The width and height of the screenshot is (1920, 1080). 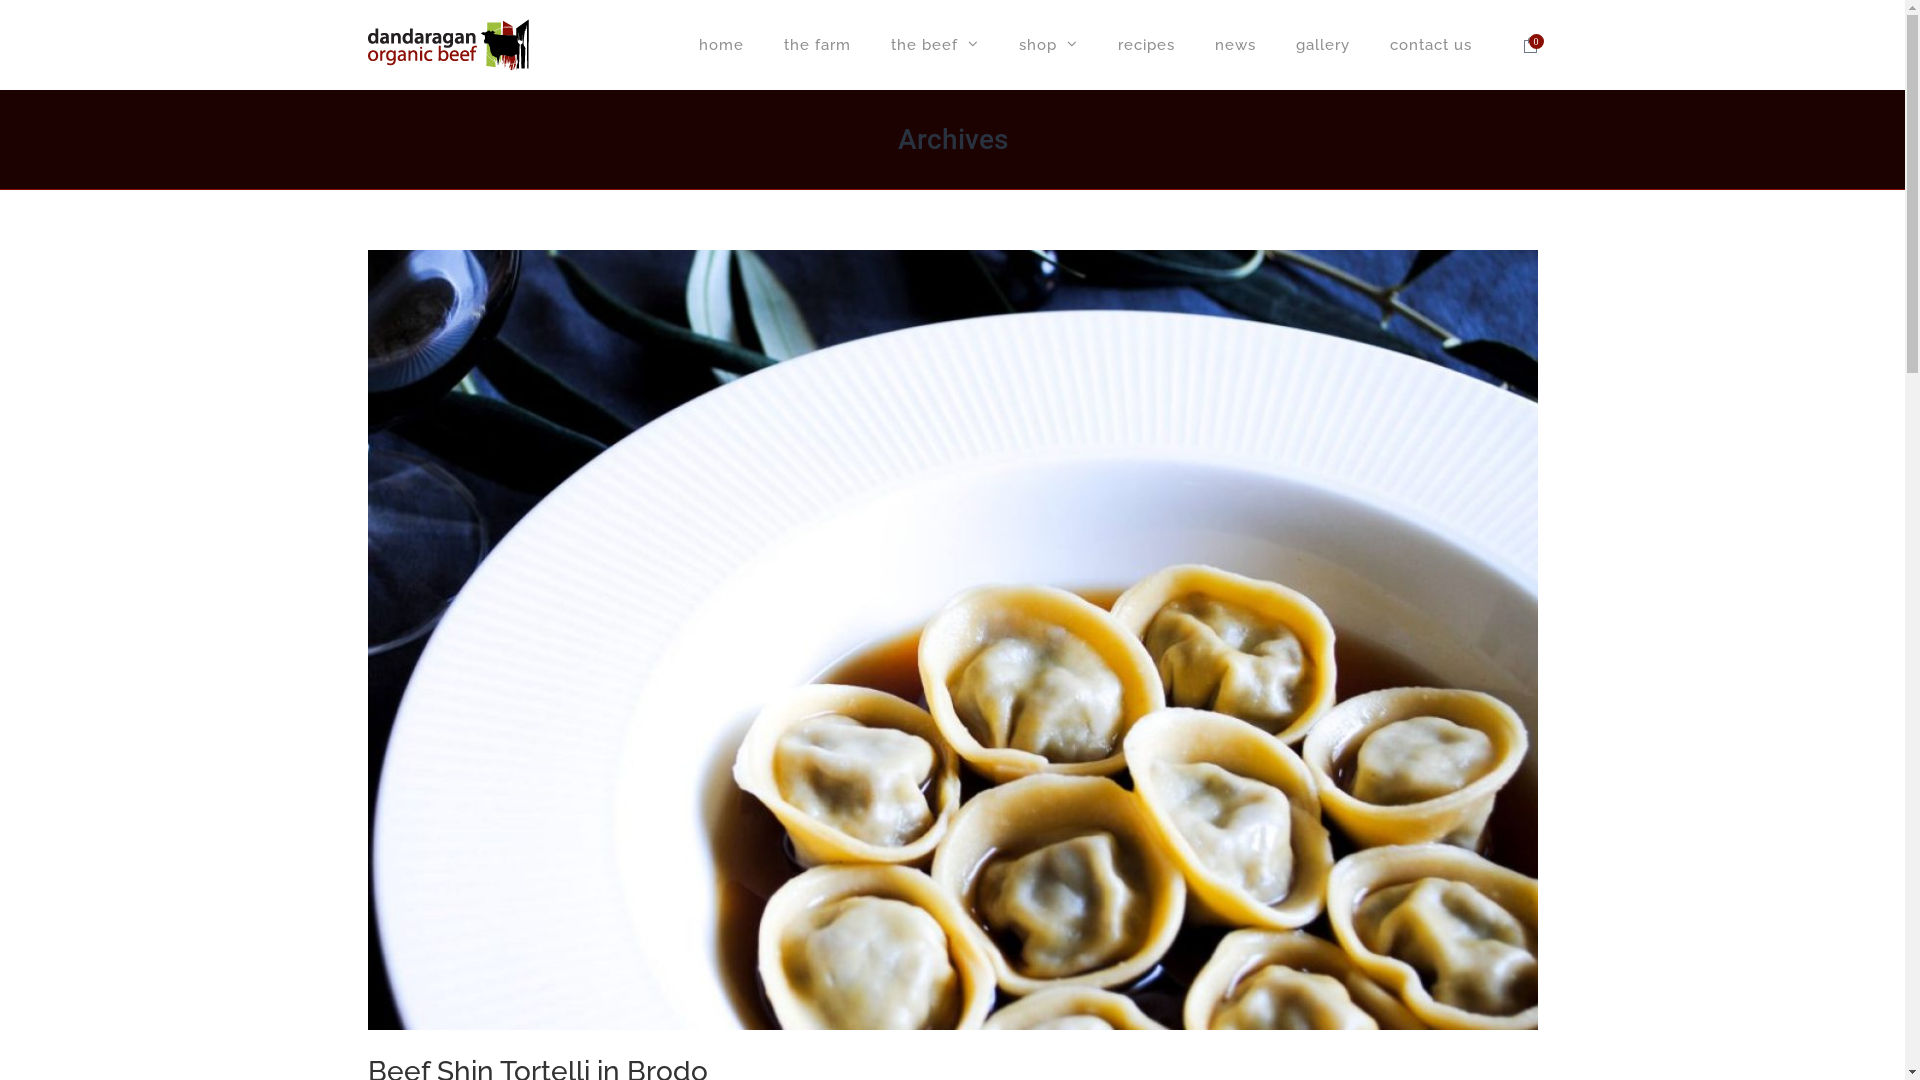 What do you see at coordinates (953, 139) in the screenshot?
I see `Archives` at bounding box center [953, 139].